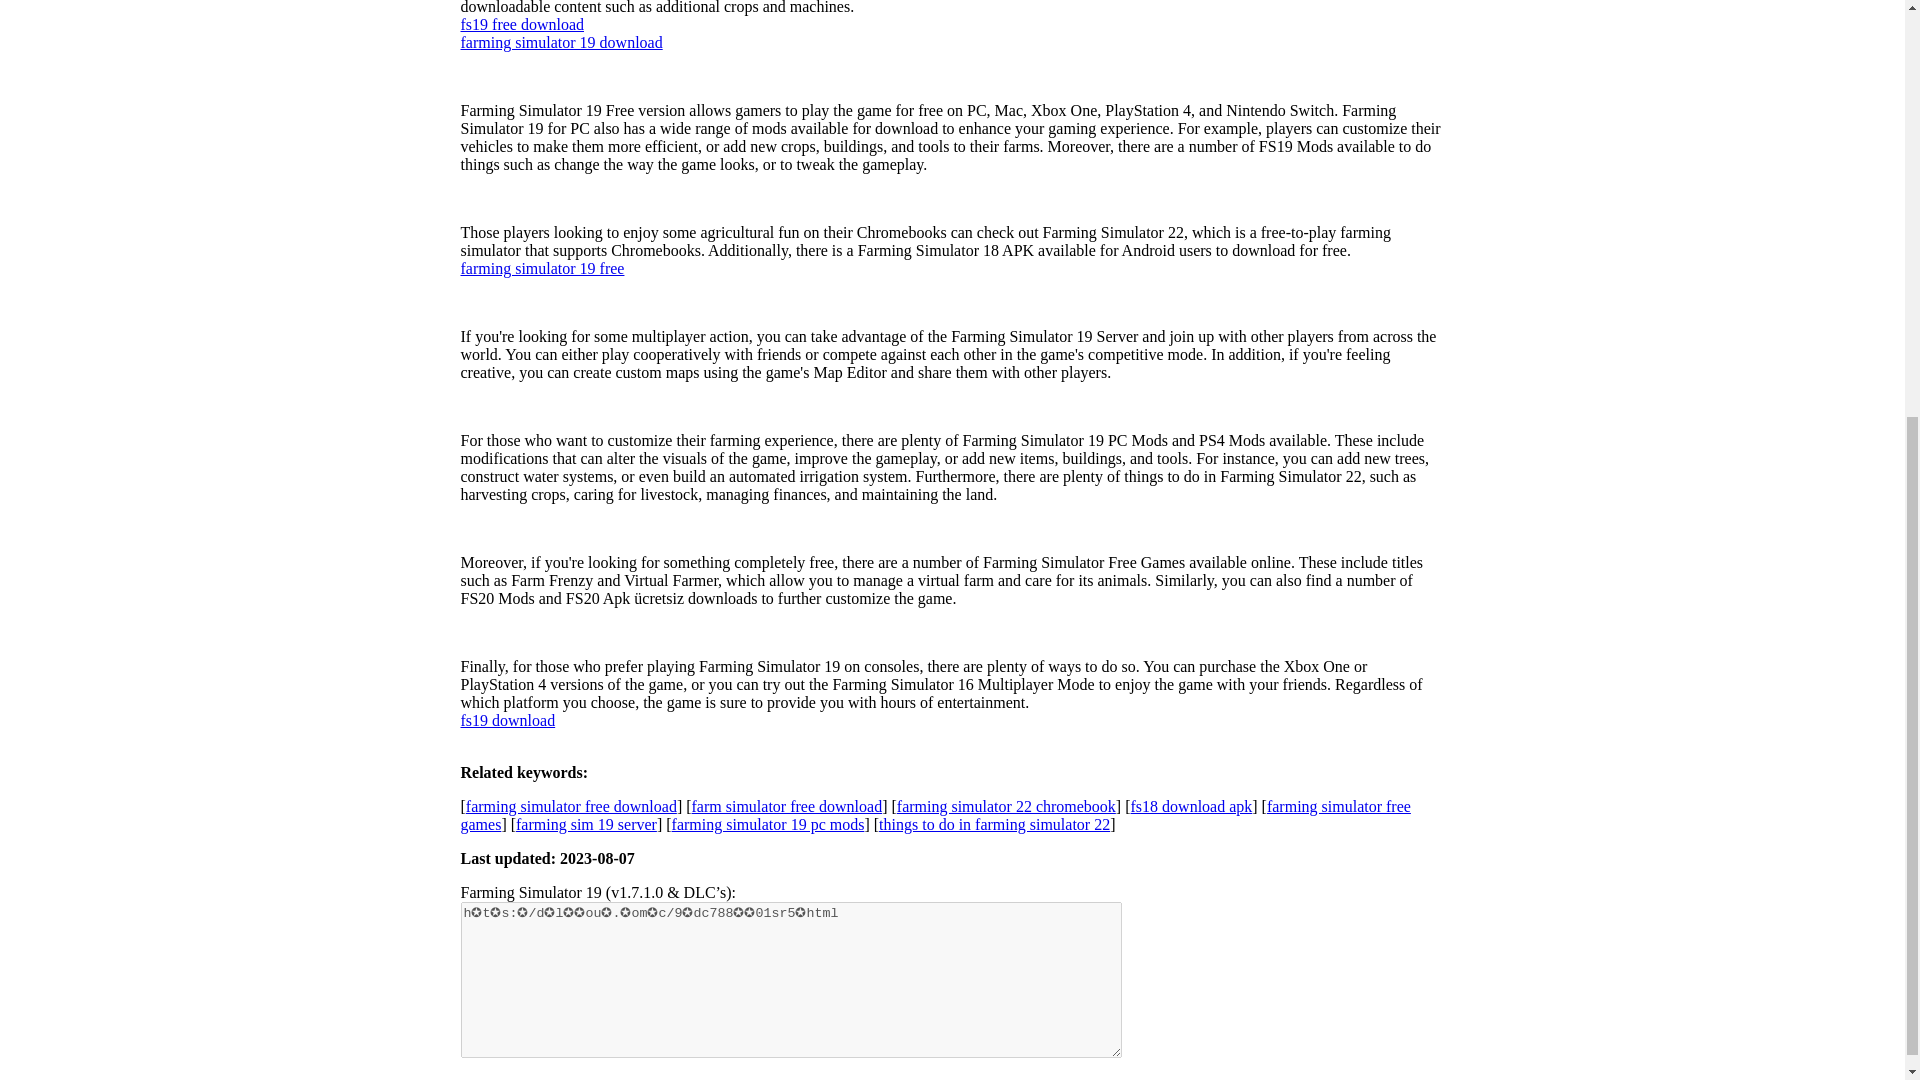 Image resolution: width=1920 pixels, height=1080 pixels. What do you see at coordinates (561, 41) in the screenshot?
I see `farming simulator 19 download` at bounding box center [561, 41].